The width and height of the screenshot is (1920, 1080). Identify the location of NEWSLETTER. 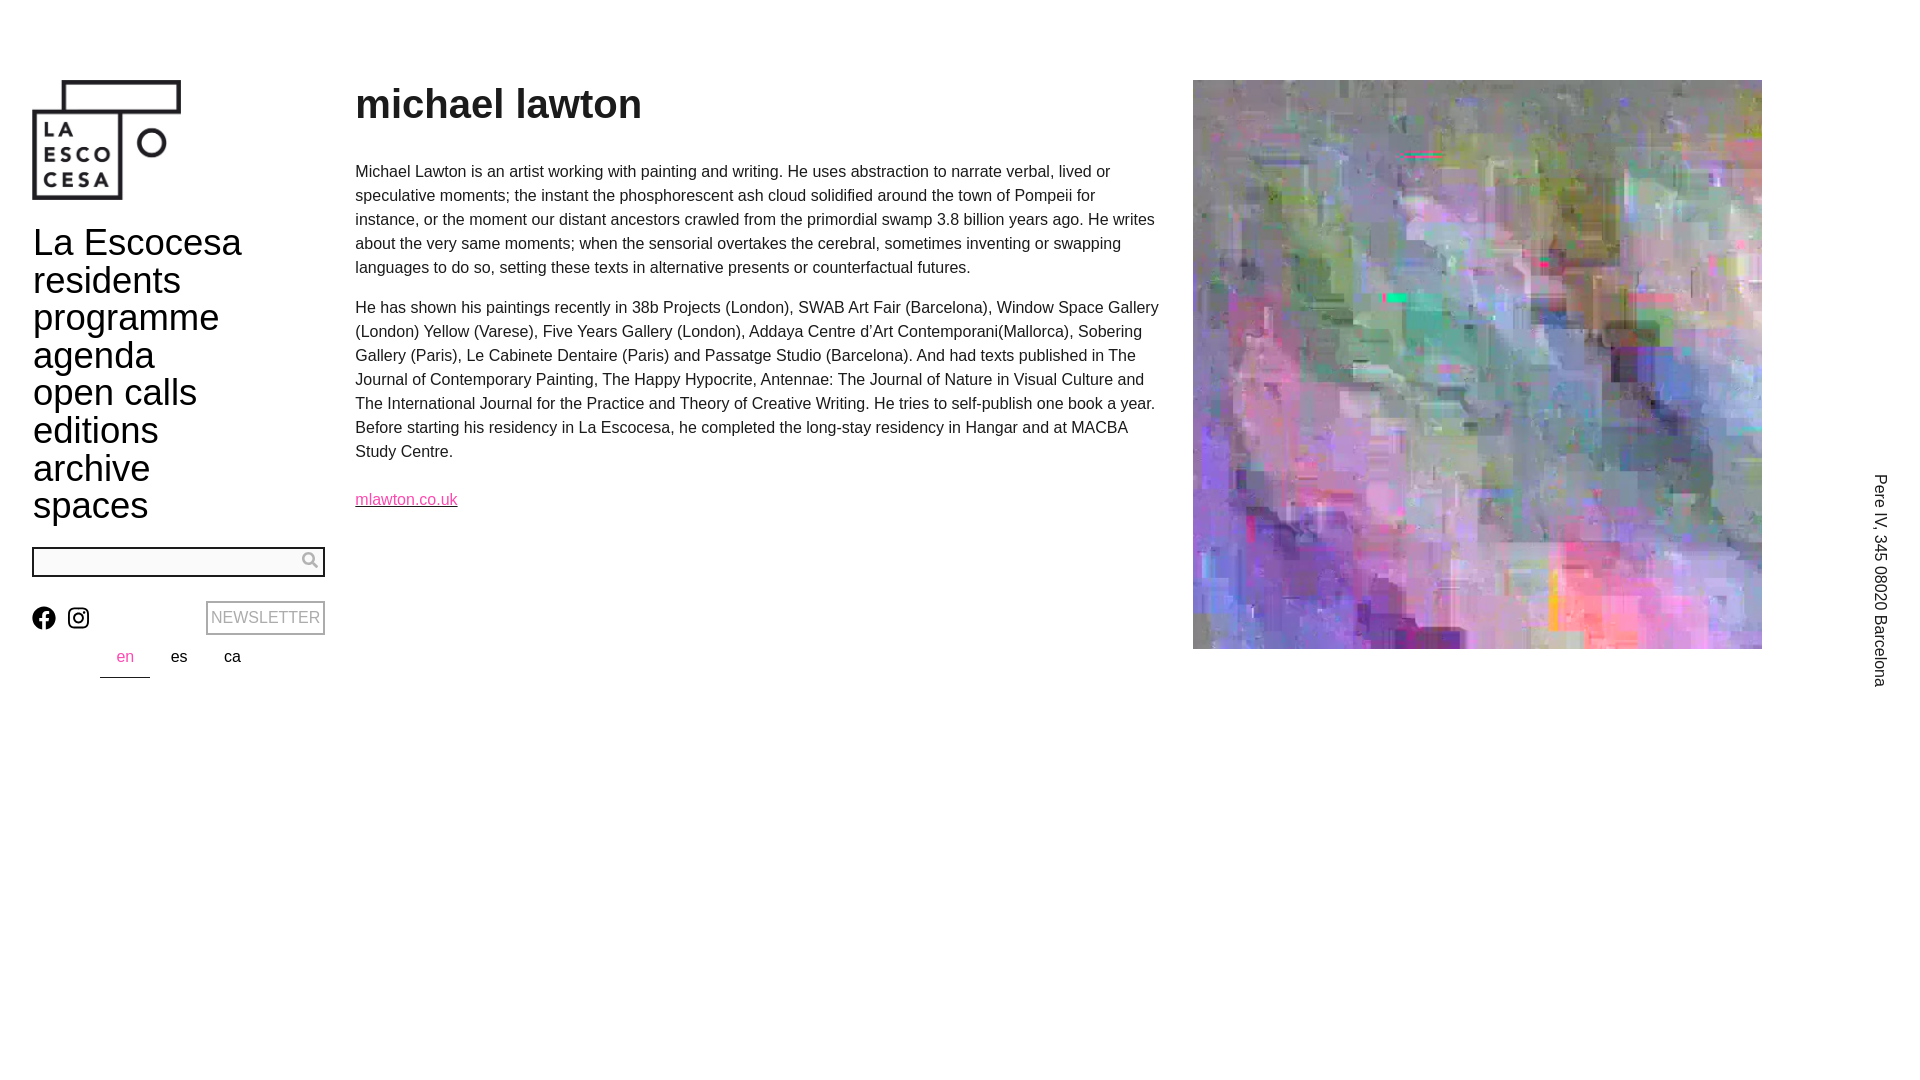
(264, 618).